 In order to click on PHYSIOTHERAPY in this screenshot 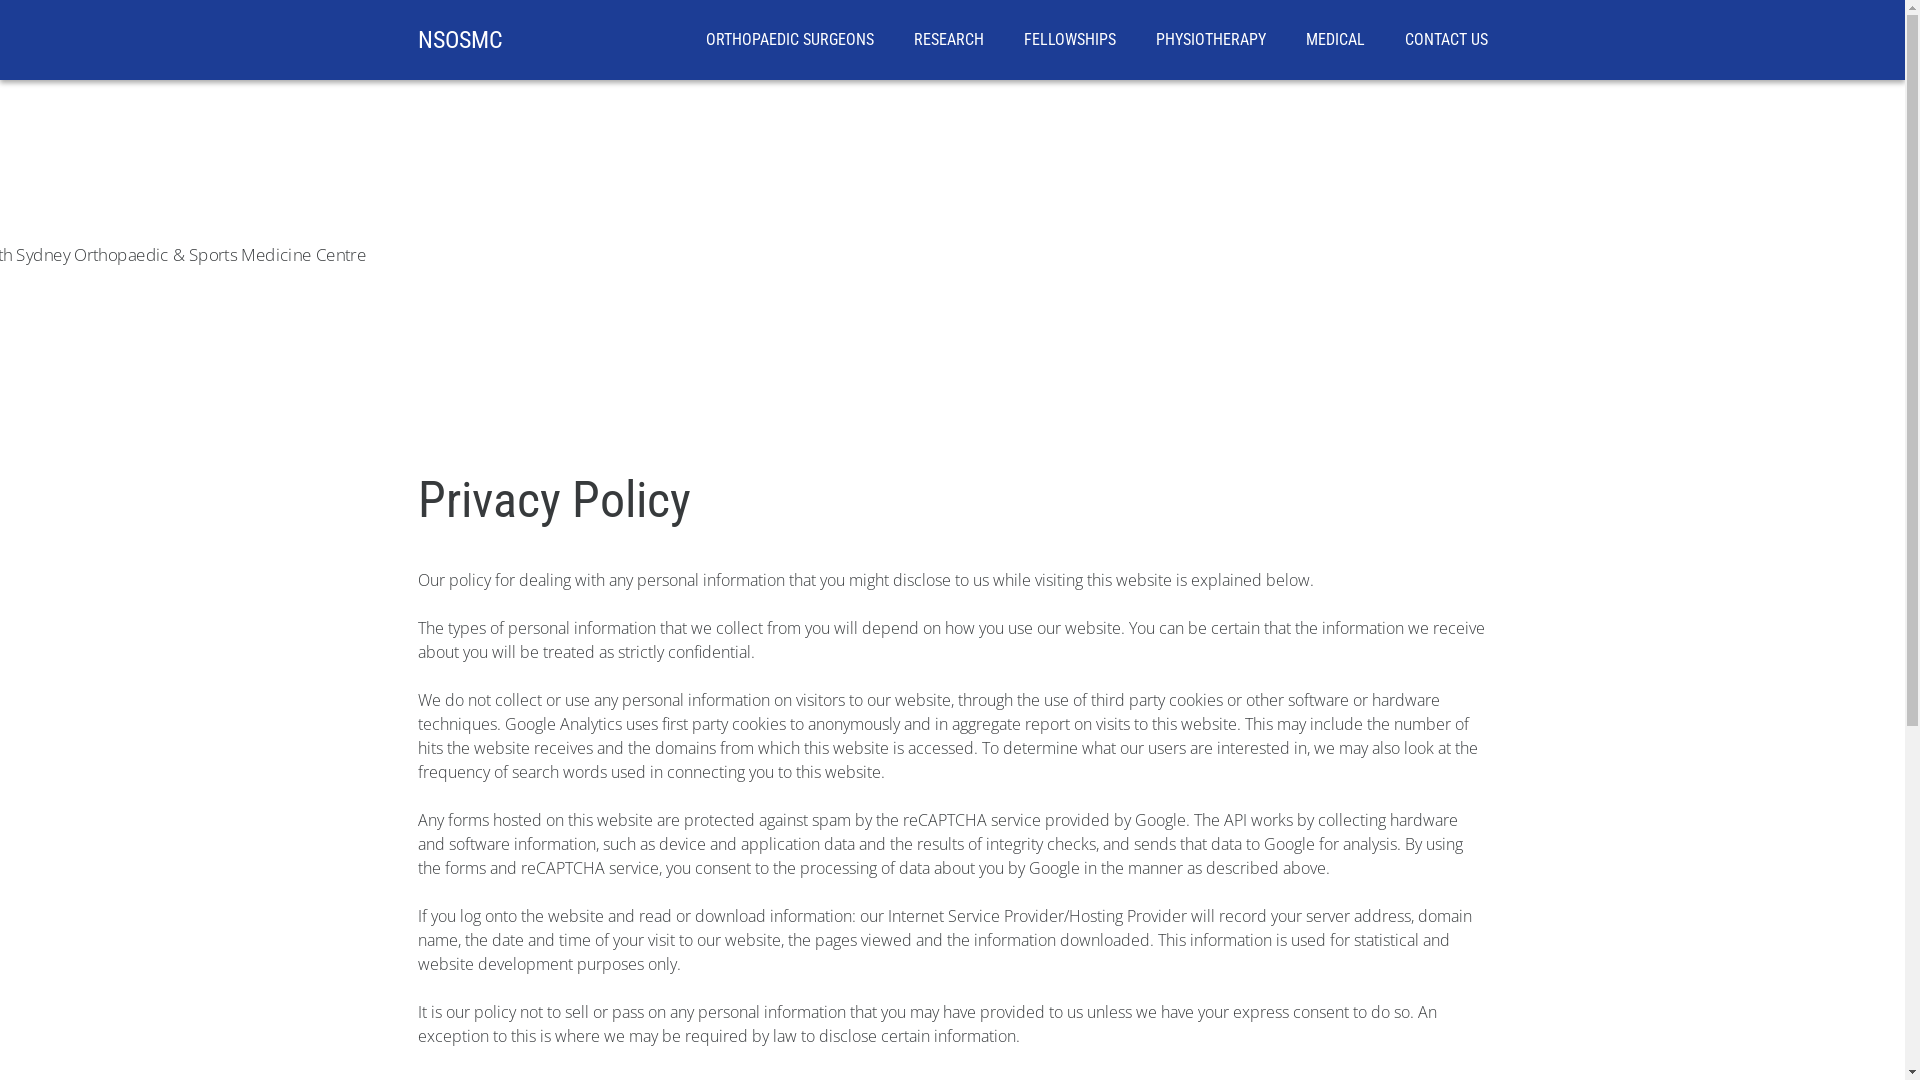, I will do `click(1211, 40)`.